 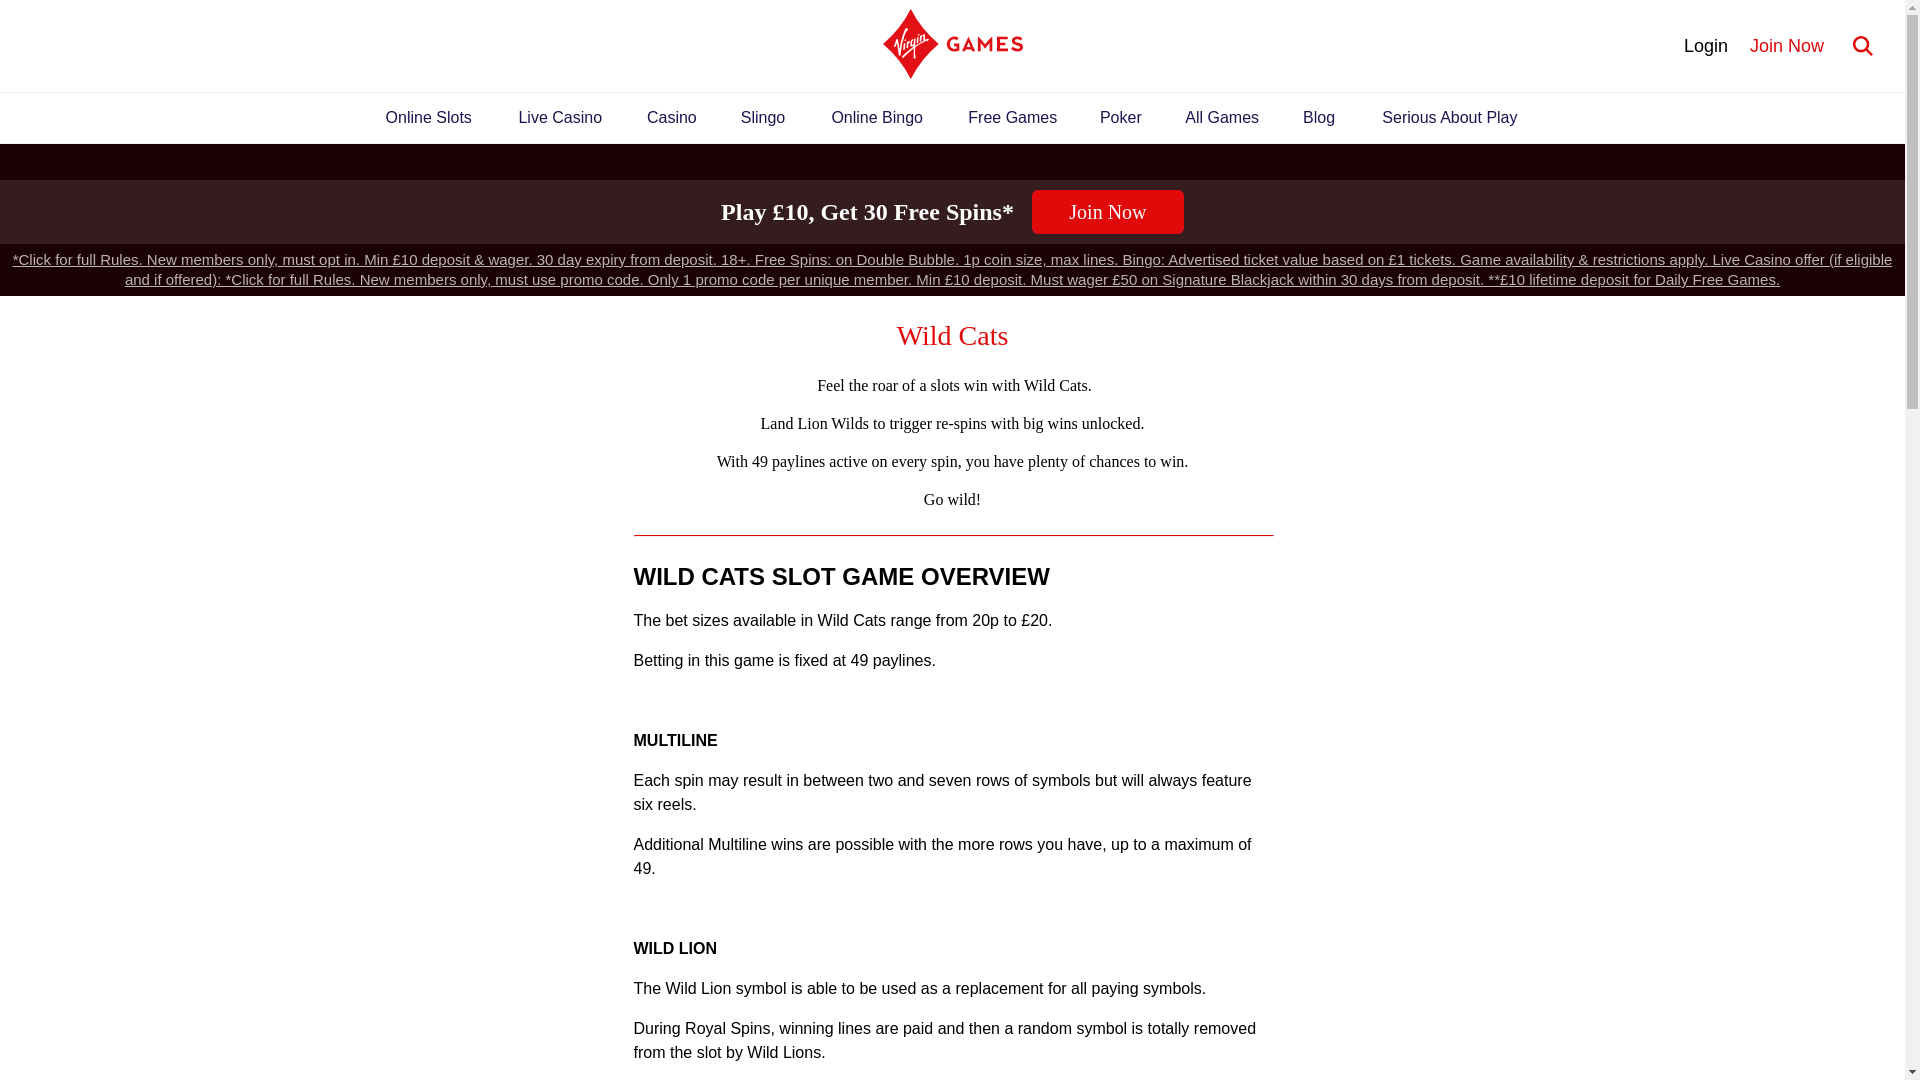 I want to click on Casino, so click(x=672, y=117).